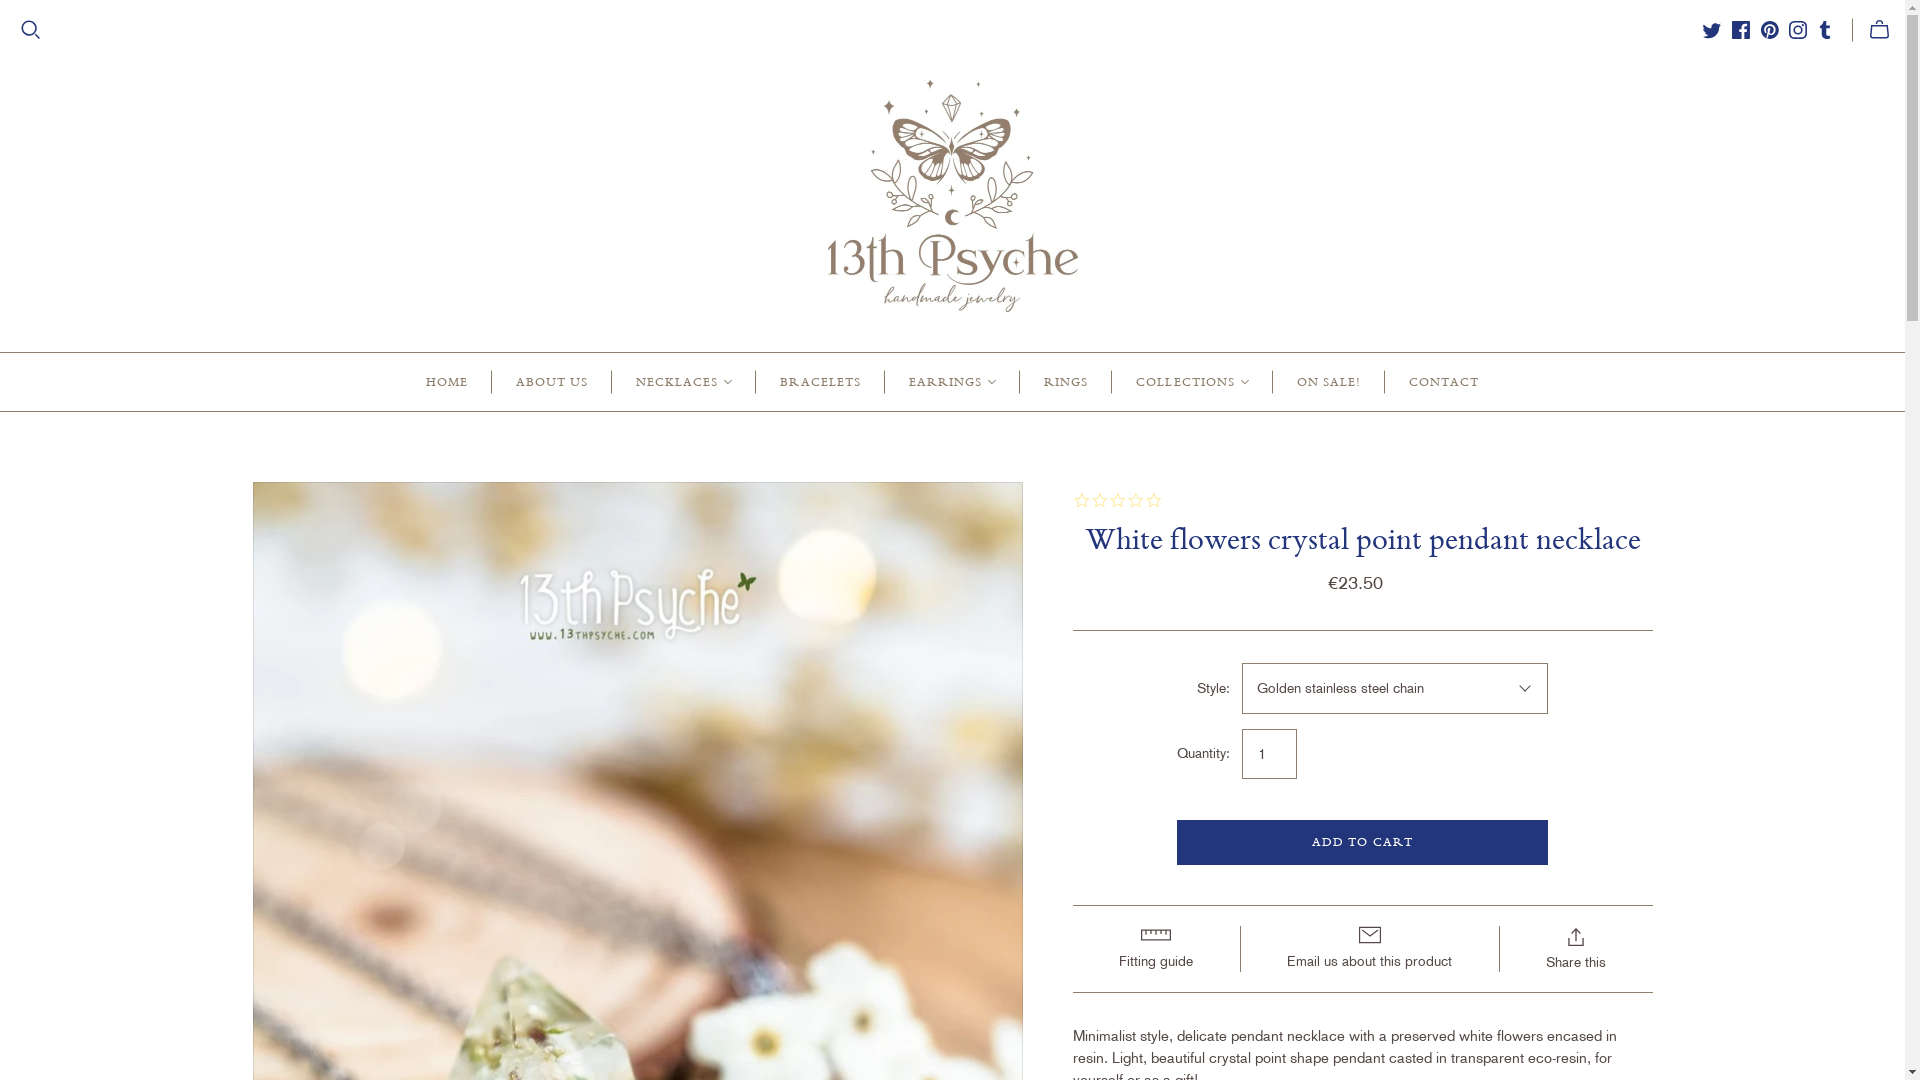 Image resolution: width=1920 pixels, height=1080 pixels. Describe the element at coordinates (1576, 949) in the screenshot. I see `Share this` at that location.